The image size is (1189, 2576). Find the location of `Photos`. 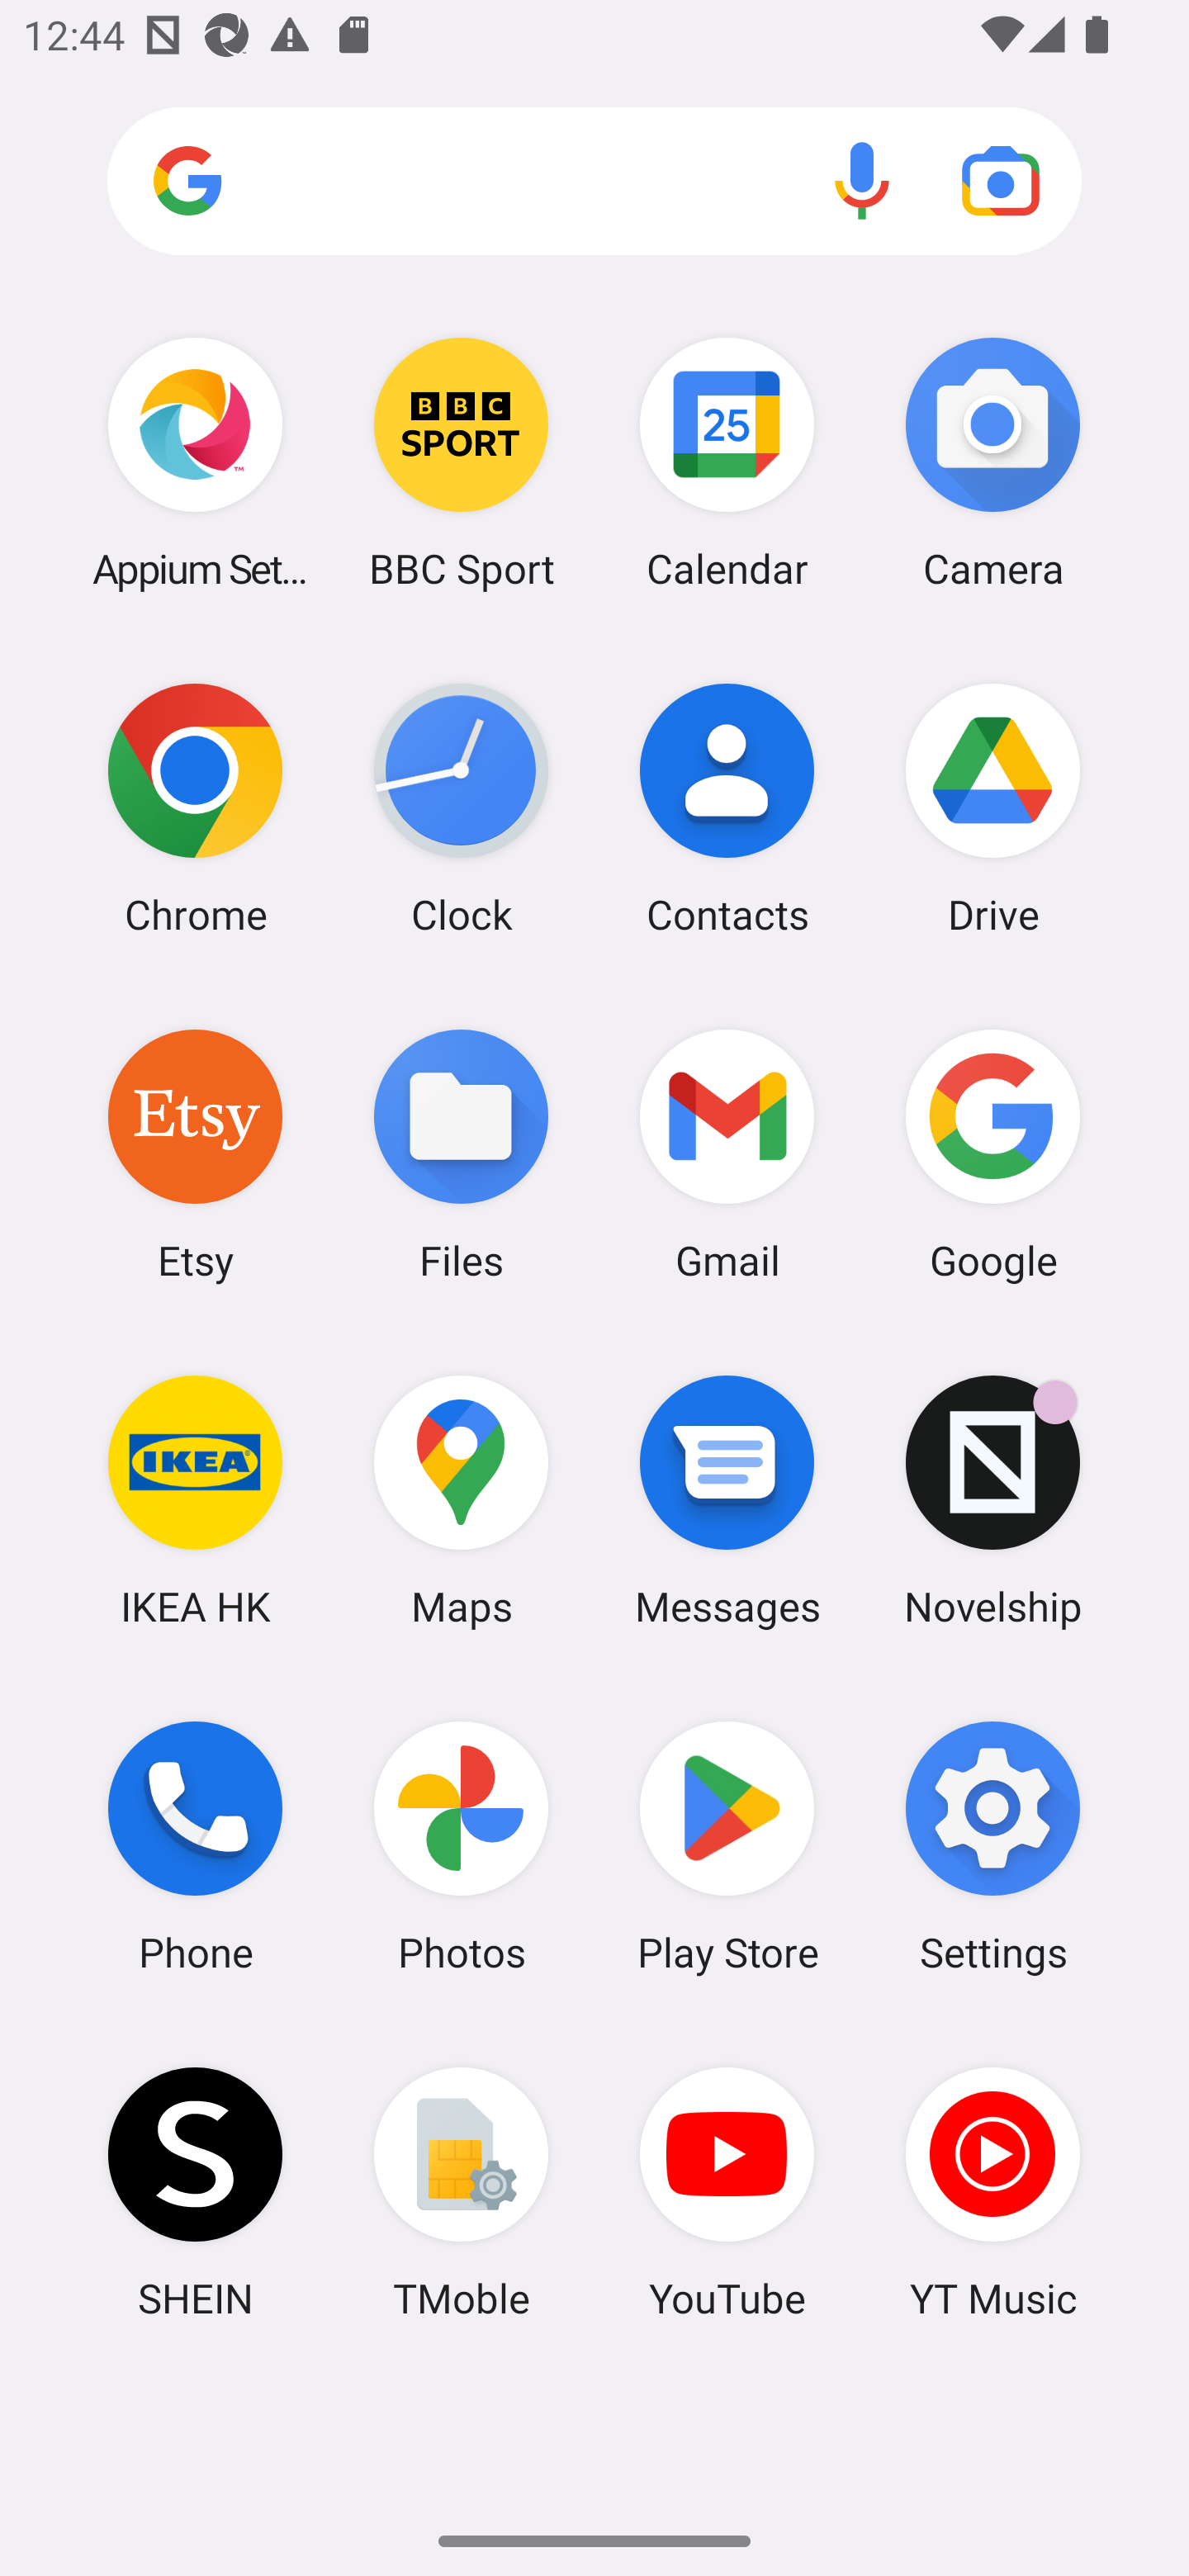

Photos is located at coordinates (461, 1847).